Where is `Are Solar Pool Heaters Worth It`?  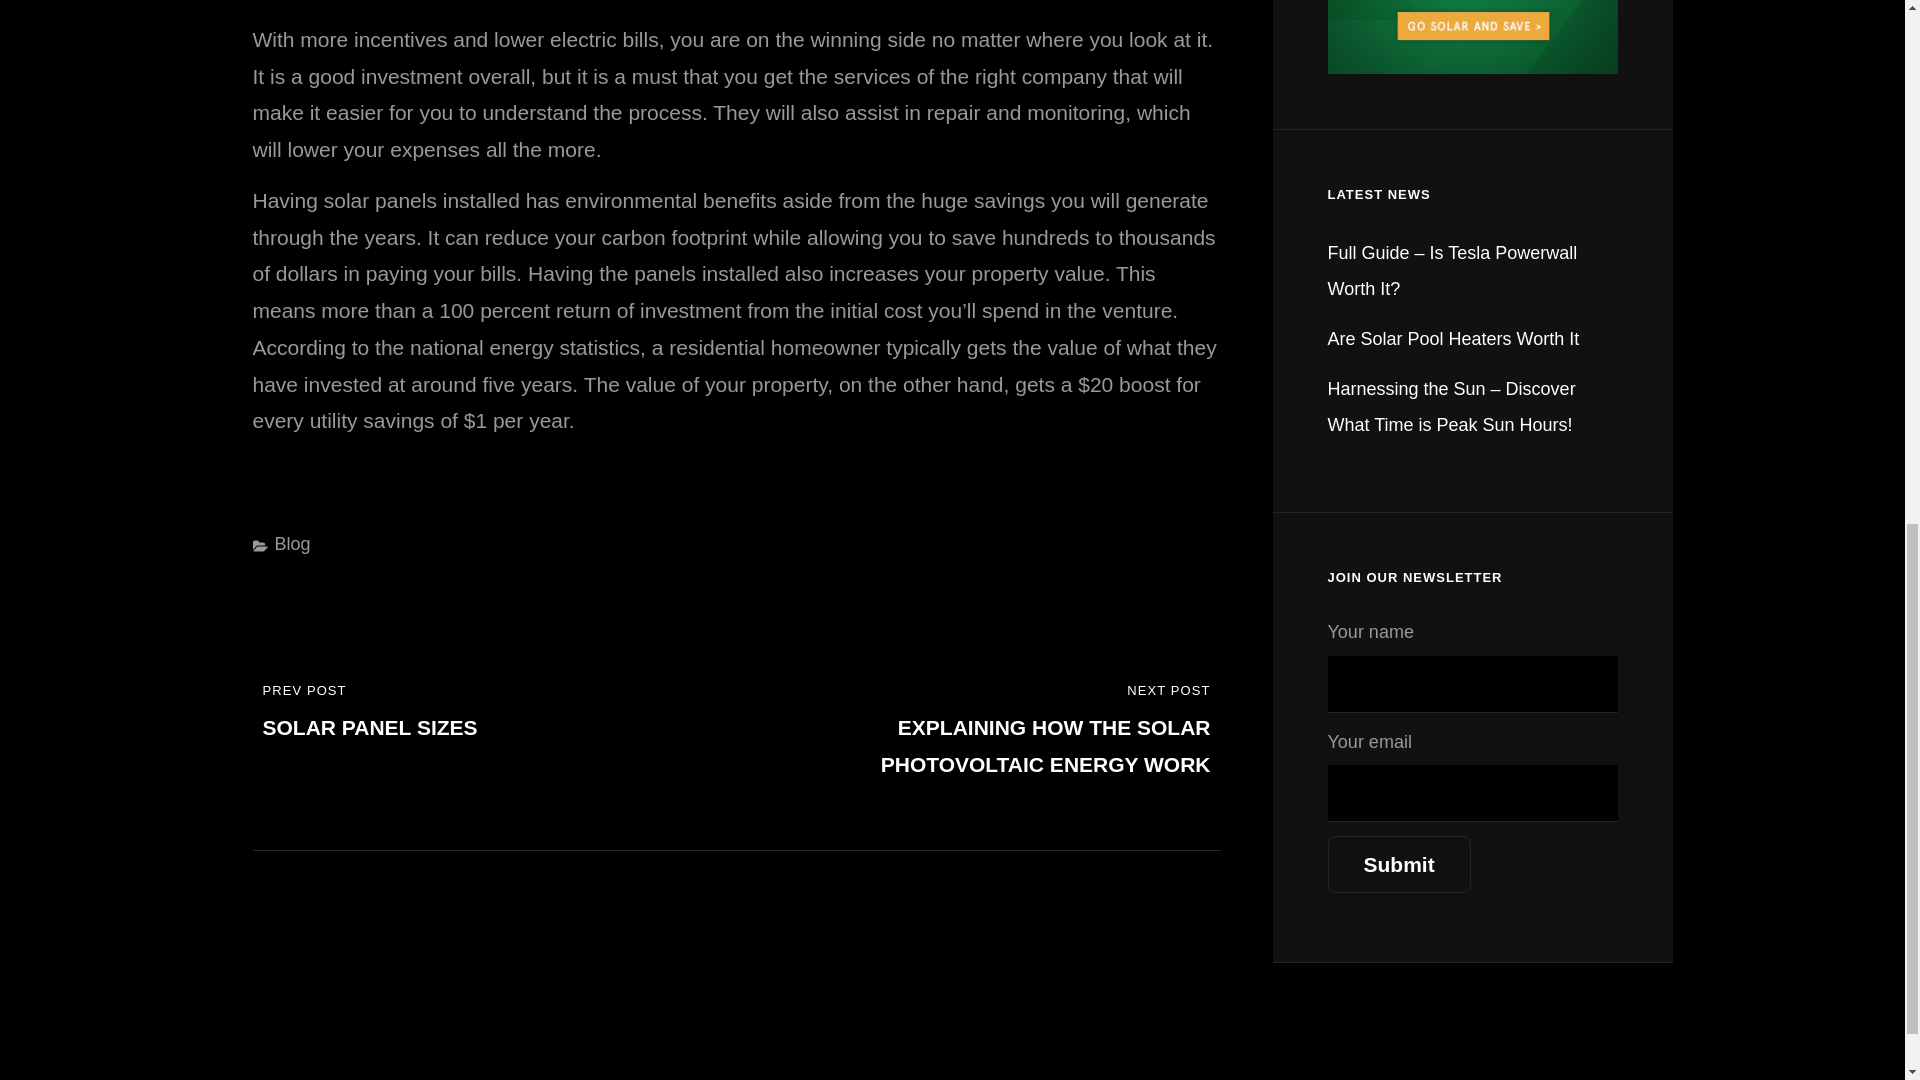
Are Solar Pool Heaters Worth It is located at coordinates (292, 544).